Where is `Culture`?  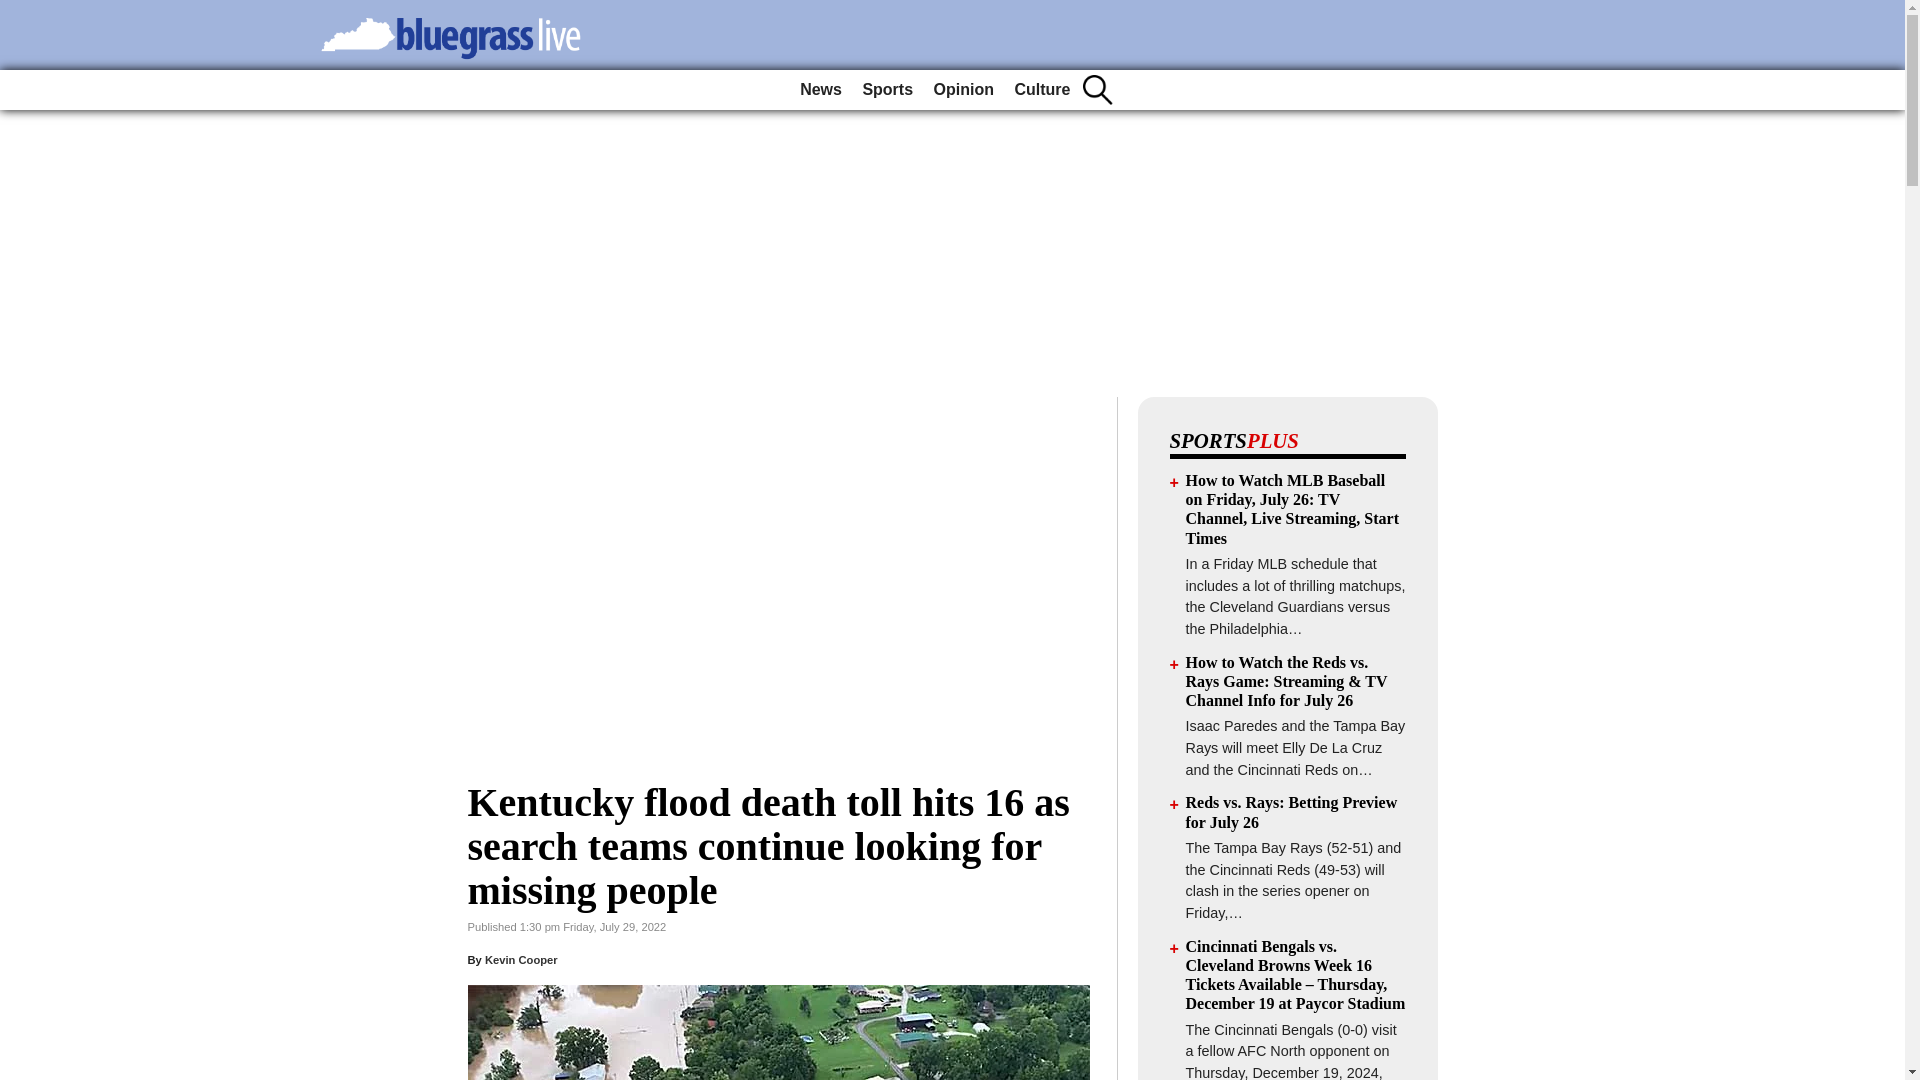 Culture is located at coordinates (1042, 90).